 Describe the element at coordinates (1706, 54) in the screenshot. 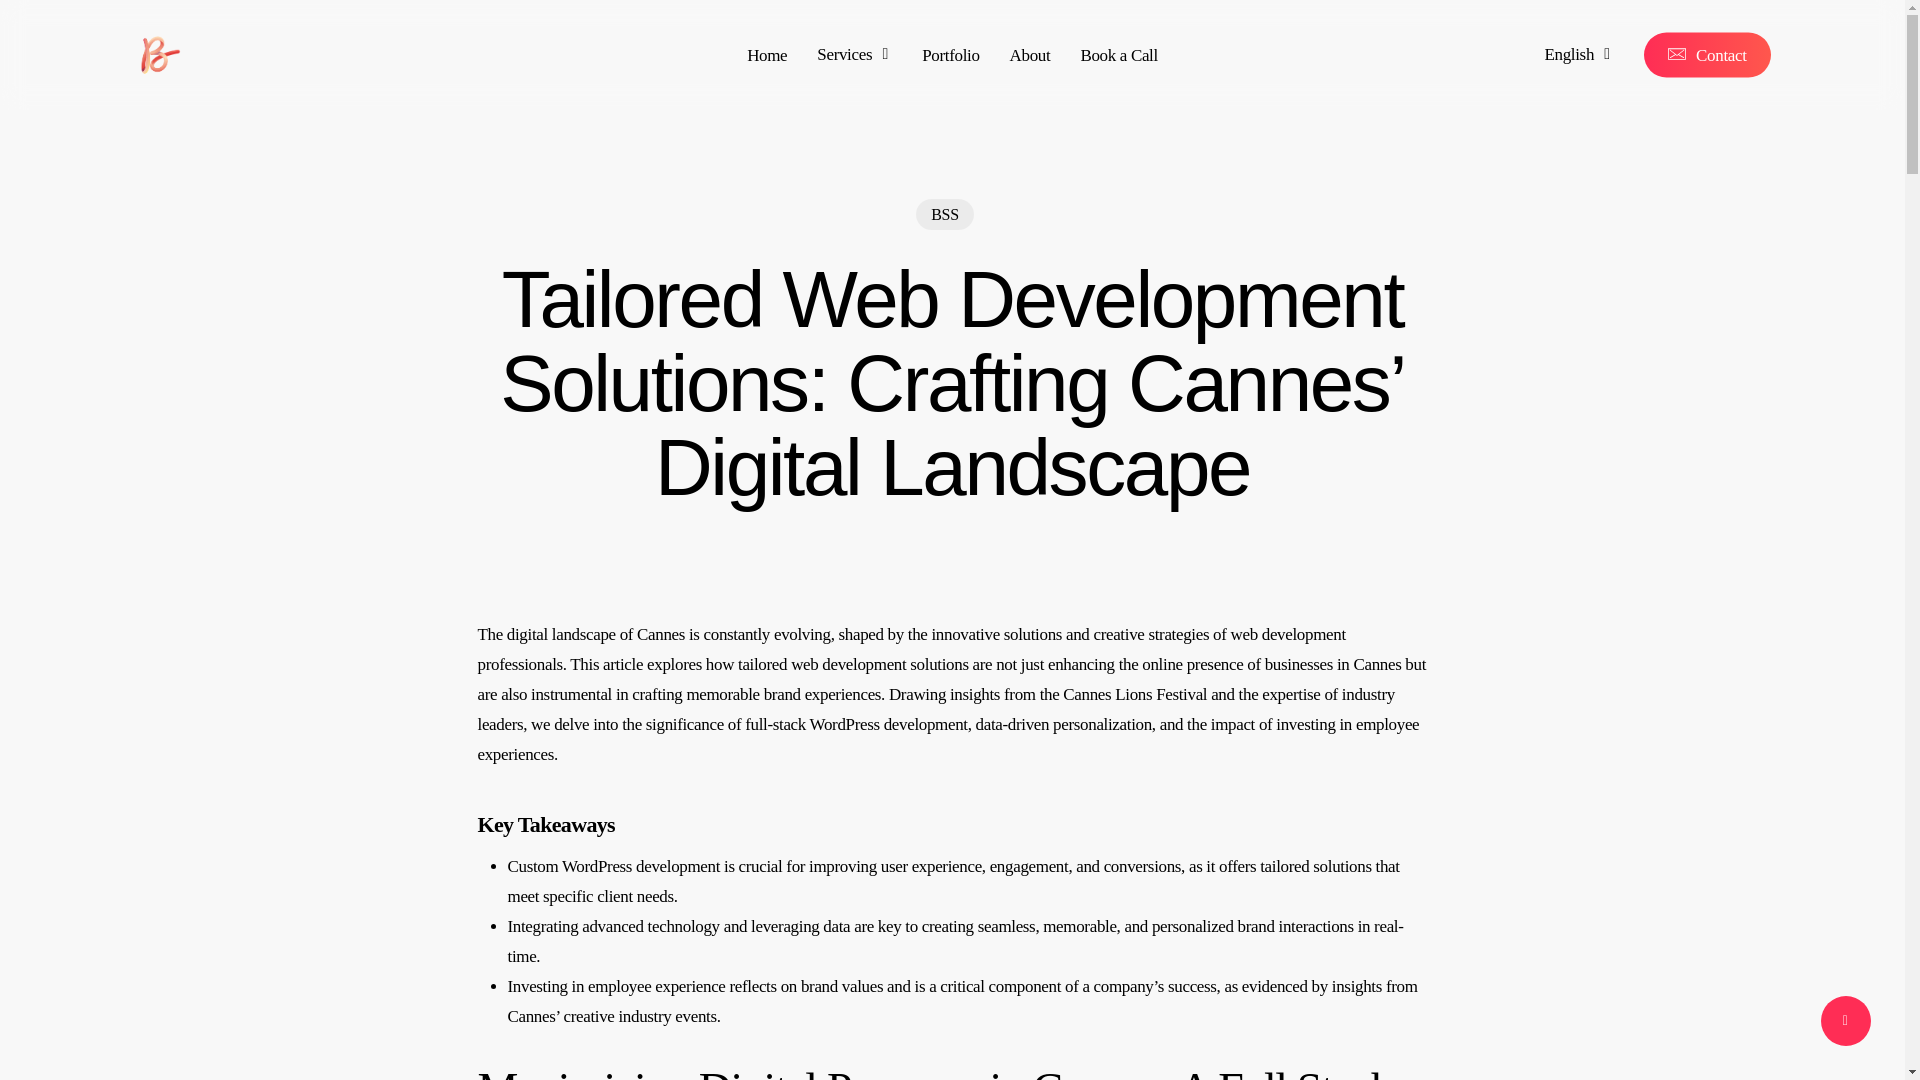

I see `Contact` at that location.